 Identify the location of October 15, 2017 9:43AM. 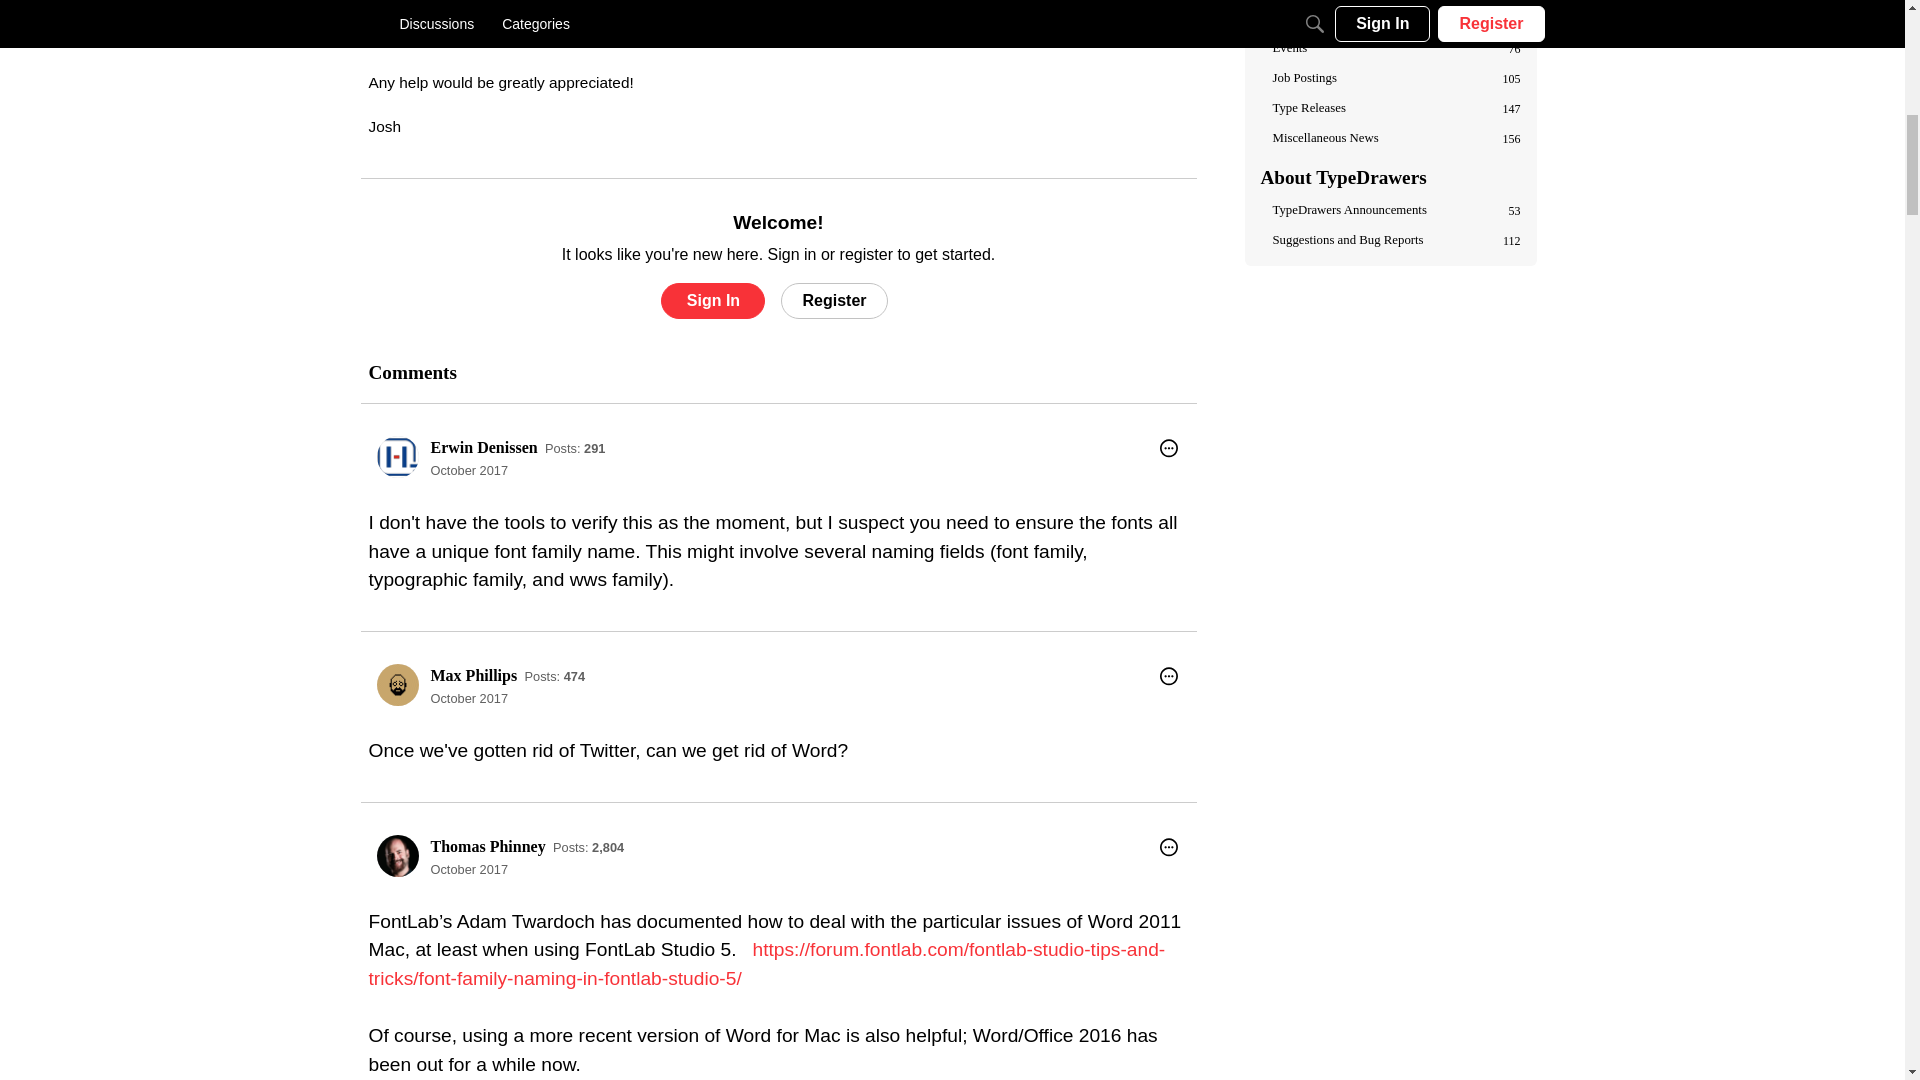
(469, 470).